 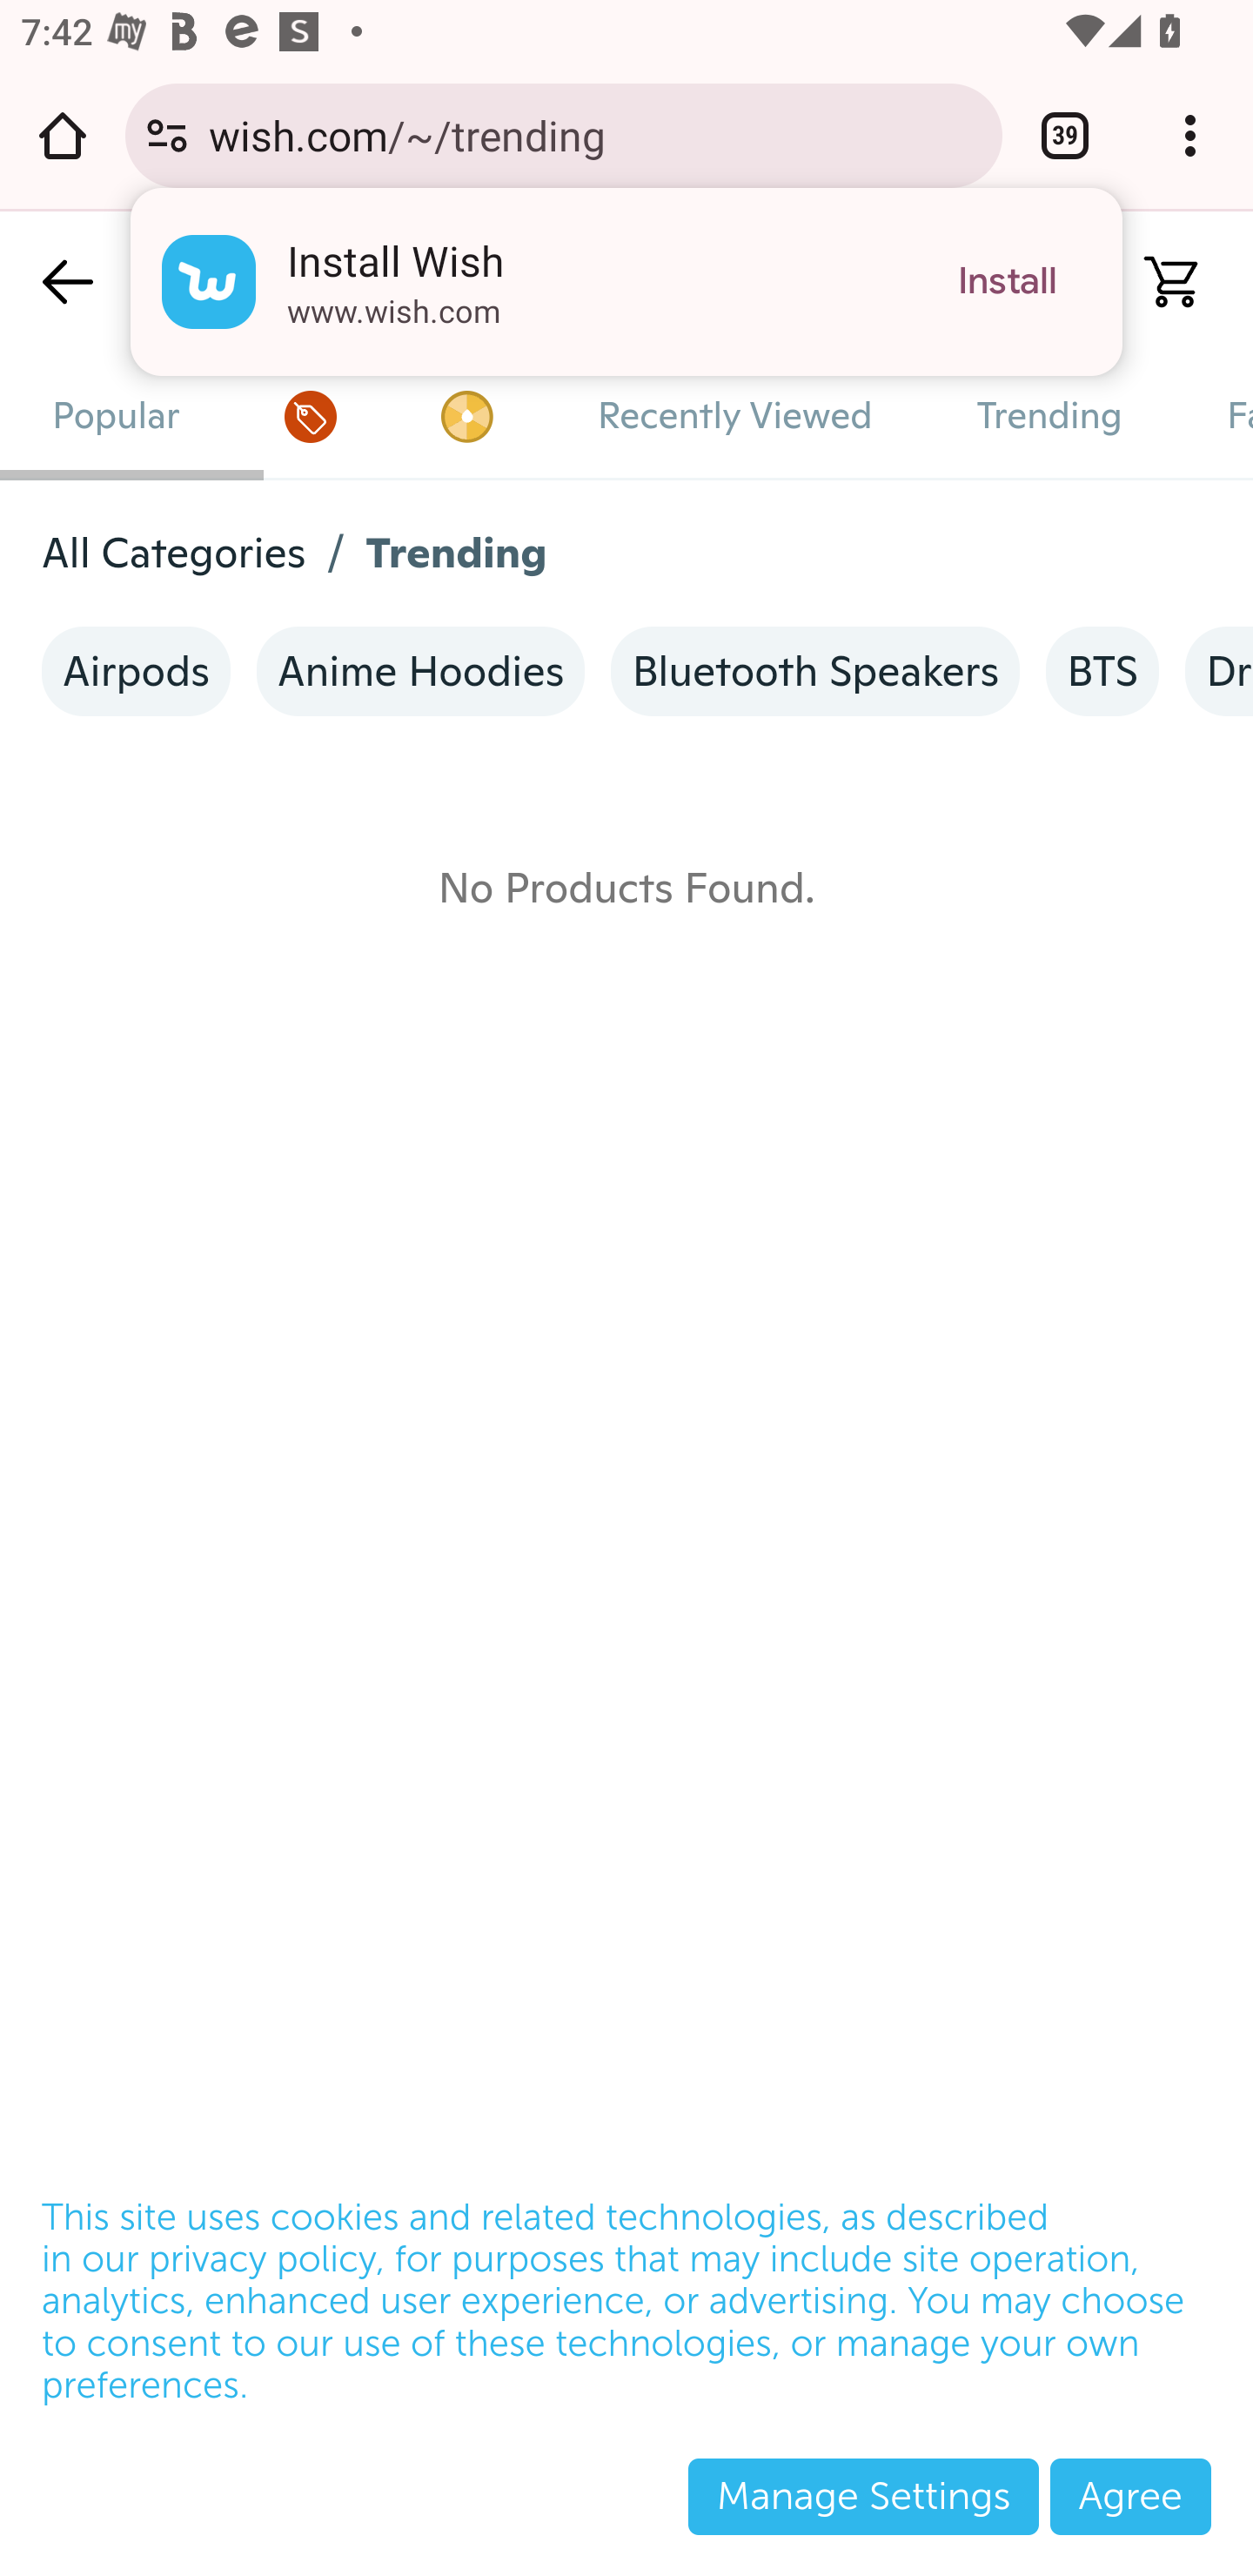 I want to click on Anime Hoodies, so click(x=421, y=672).